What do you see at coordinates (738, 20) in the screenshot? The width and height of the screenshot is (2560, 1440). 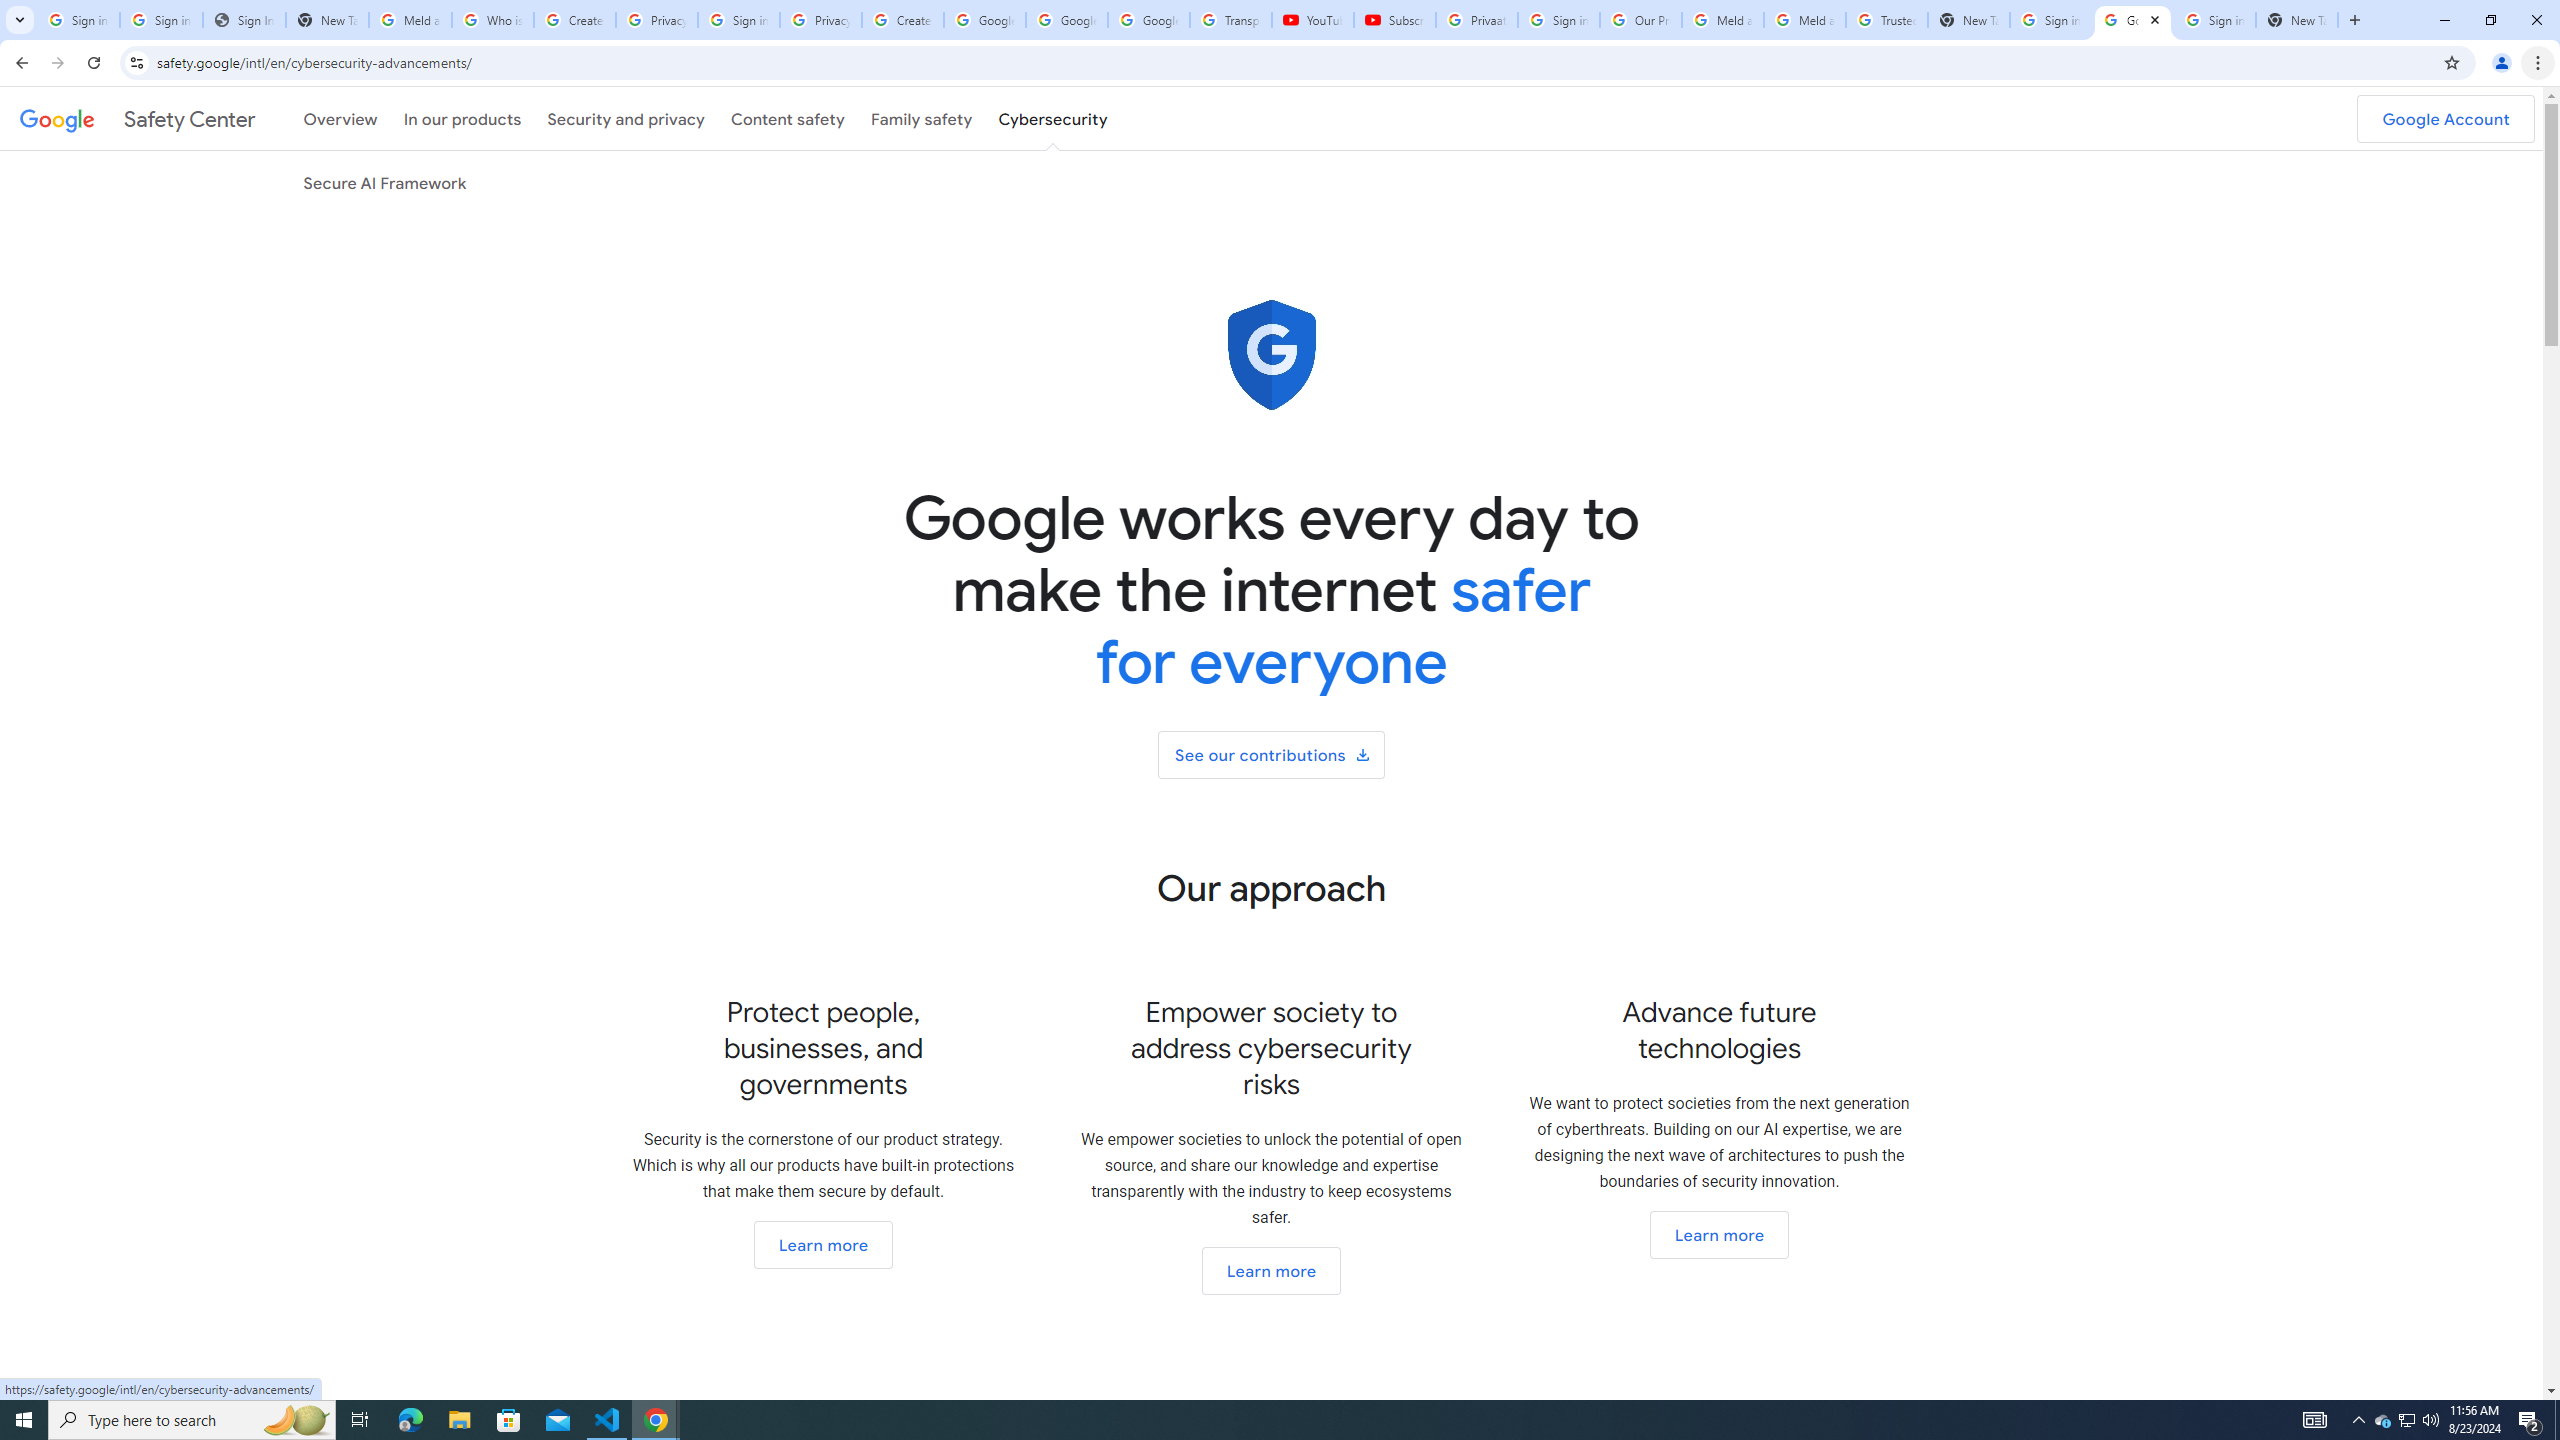 I see `Sign in - Google Accounts` at bounding box center [738, 20].